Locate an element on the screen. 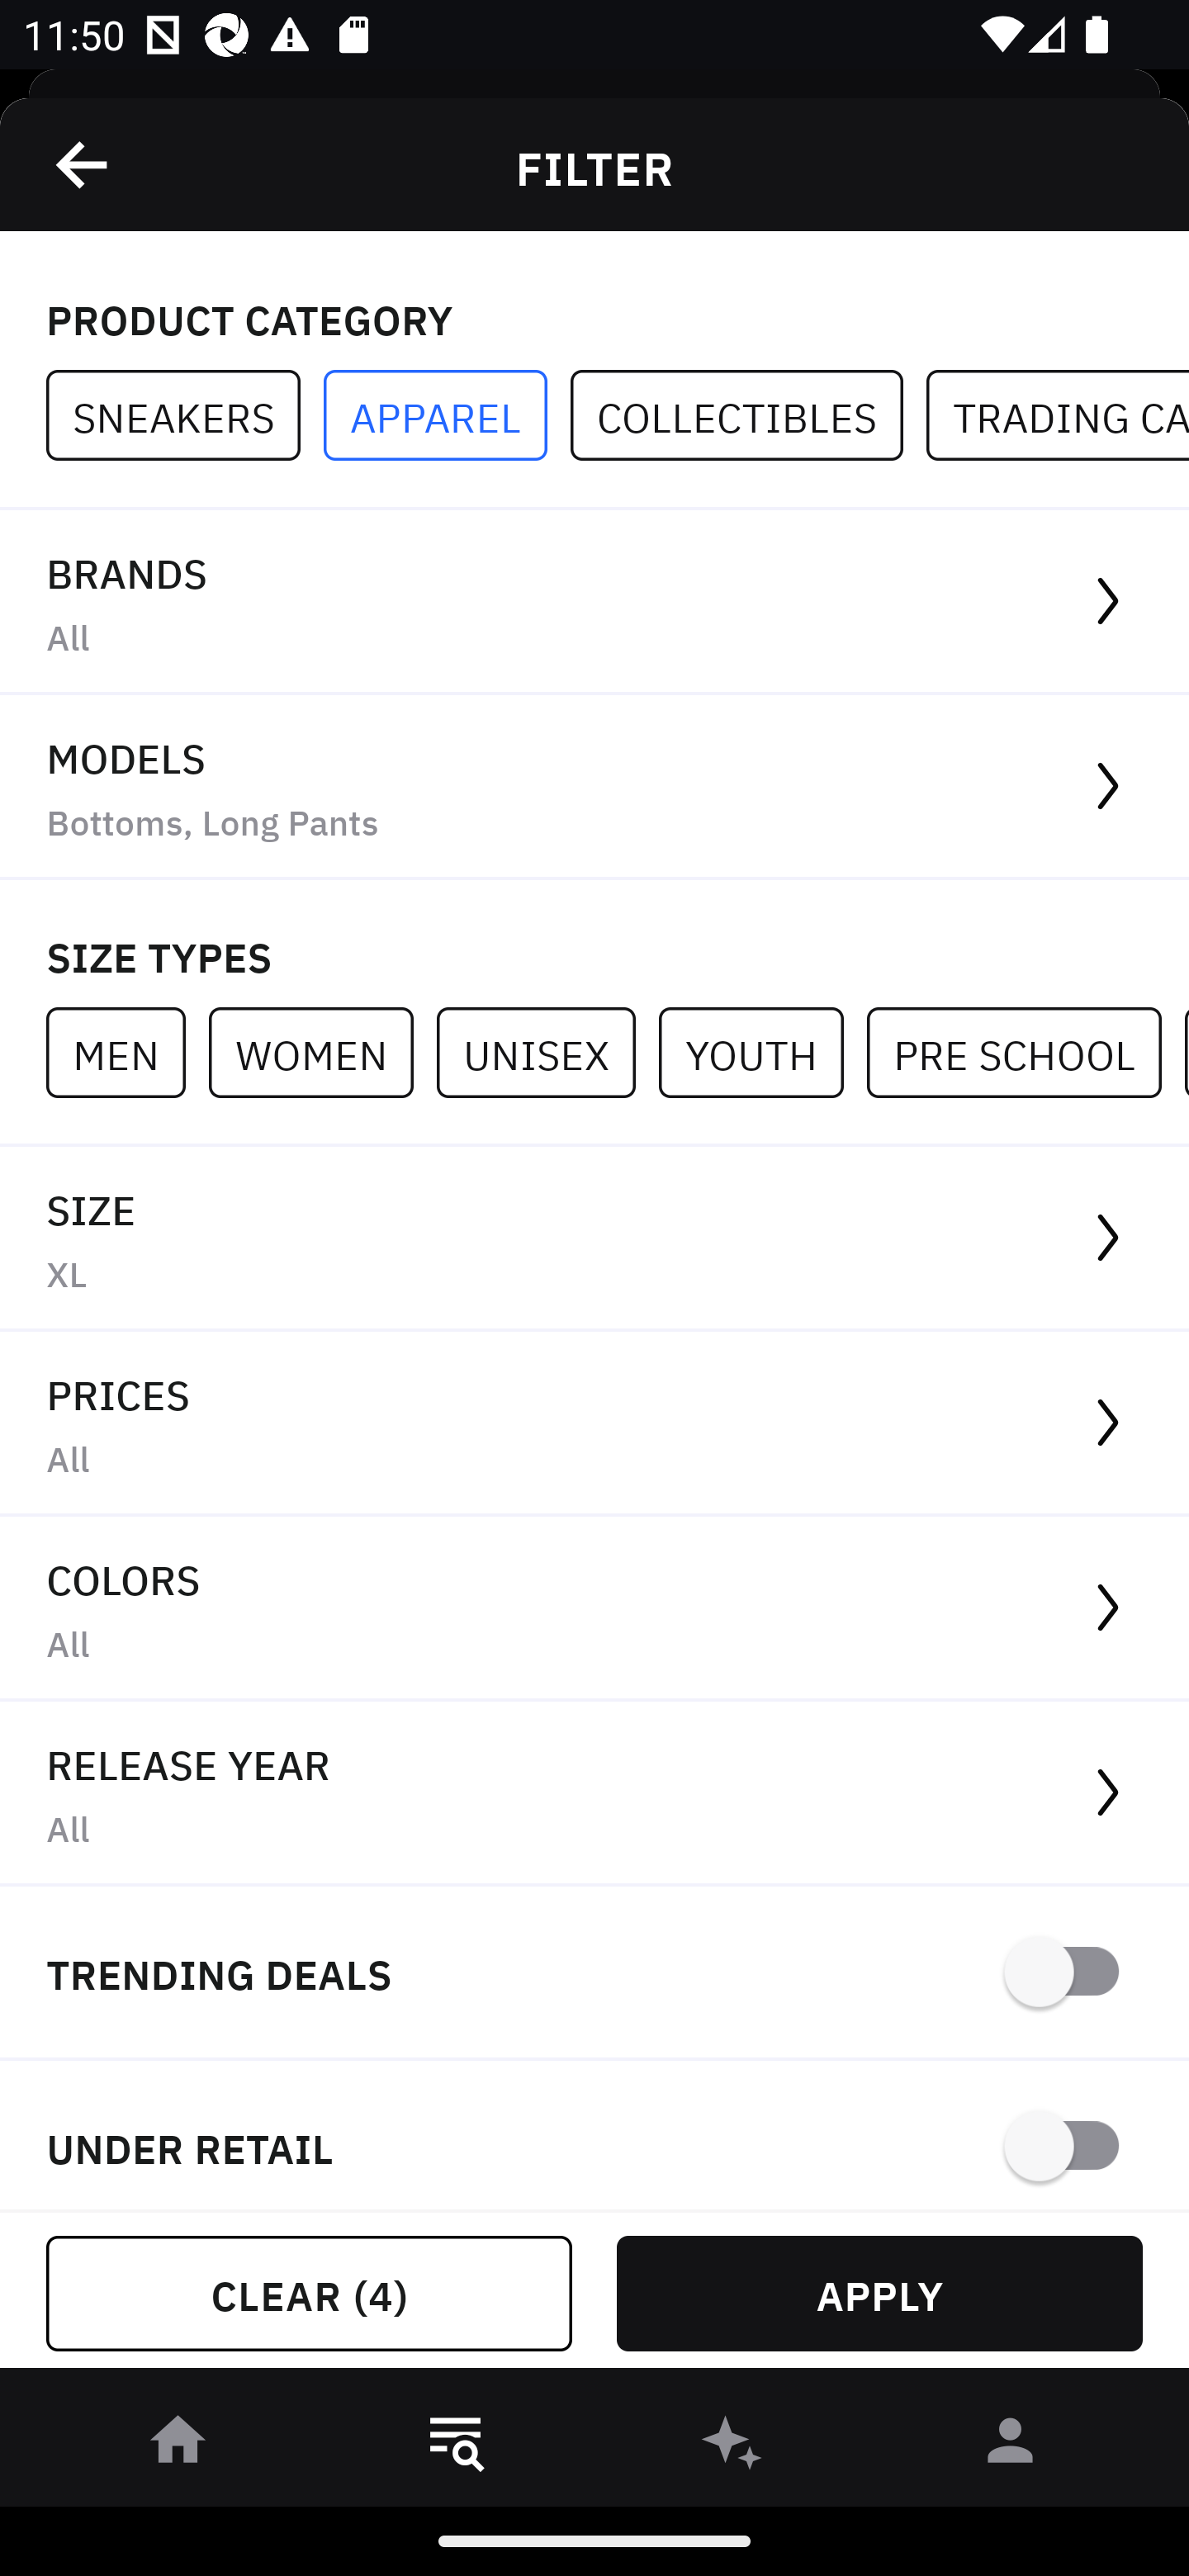 The width and height of the screenshot is (1189, 2576).  is located at coordinates (83, 164).